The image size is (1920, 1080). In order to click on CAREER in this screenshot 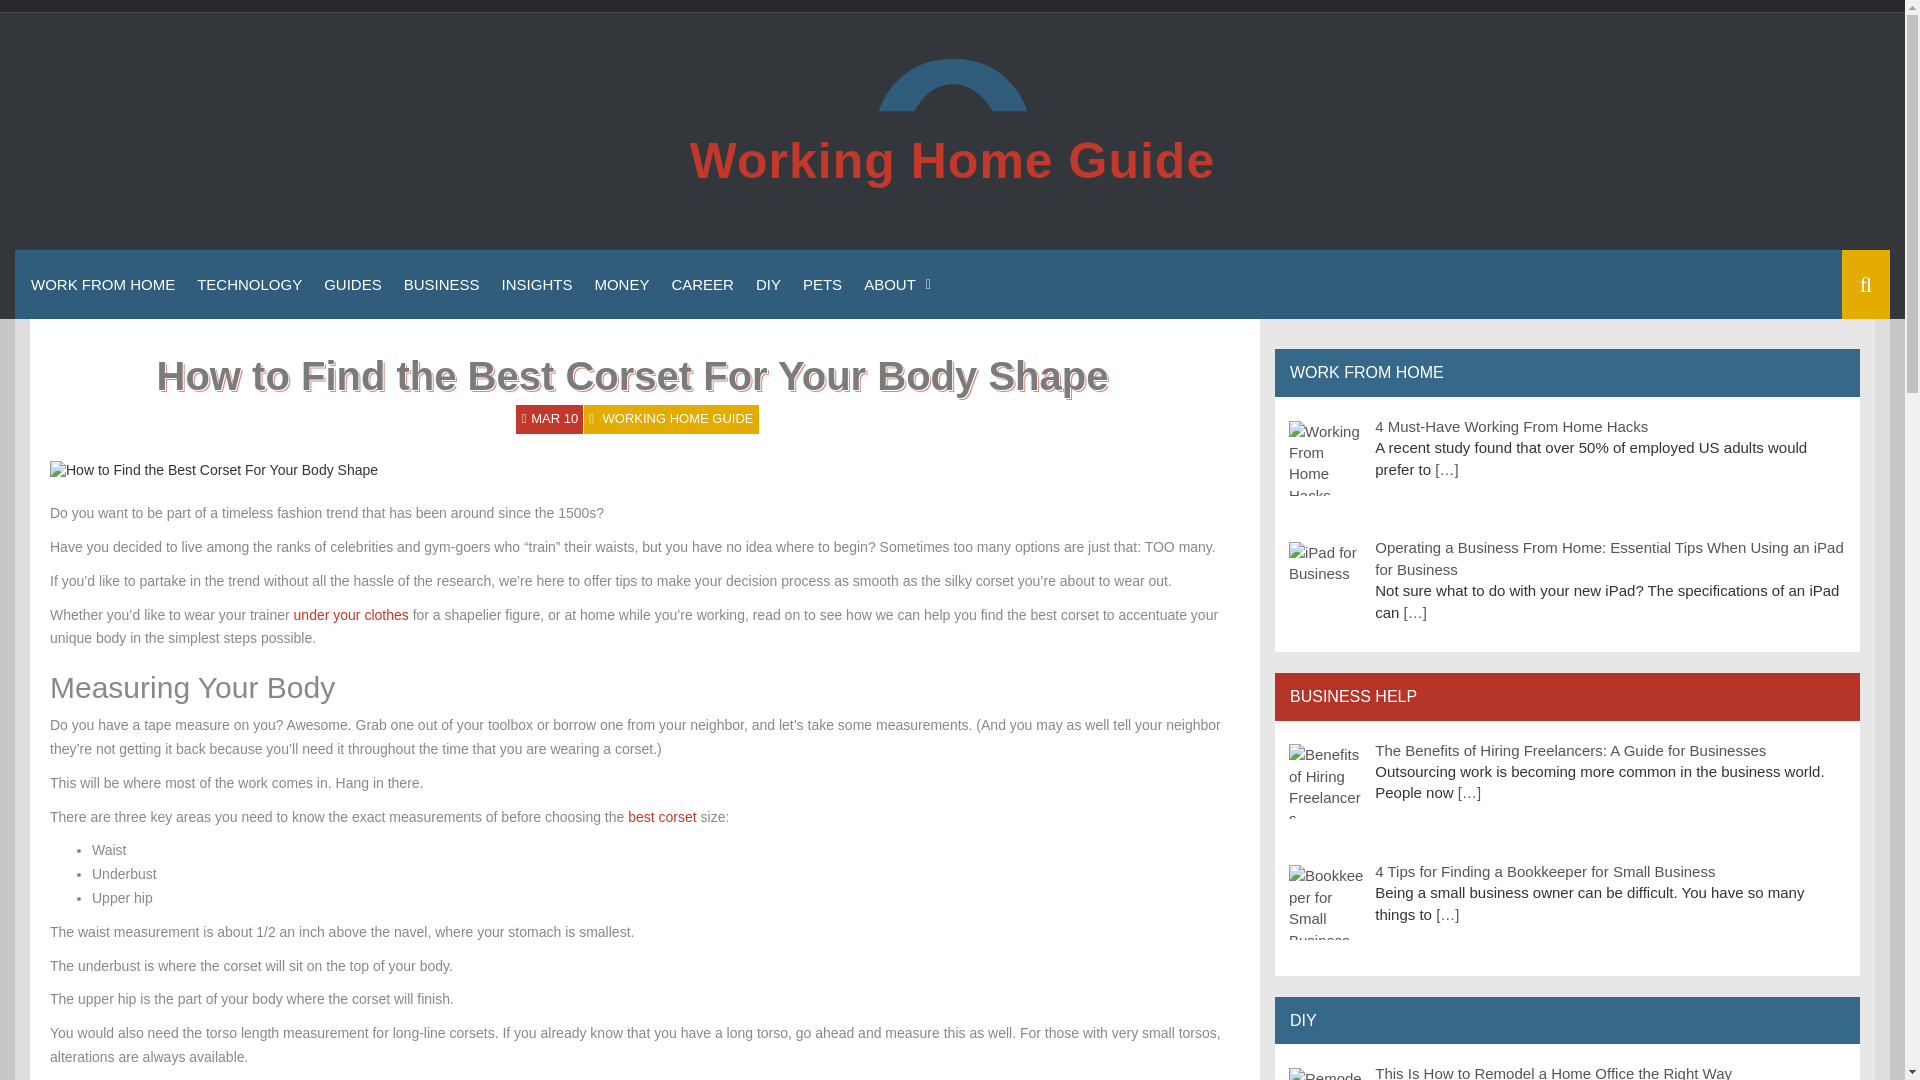, I will do `click(702, 284)`.